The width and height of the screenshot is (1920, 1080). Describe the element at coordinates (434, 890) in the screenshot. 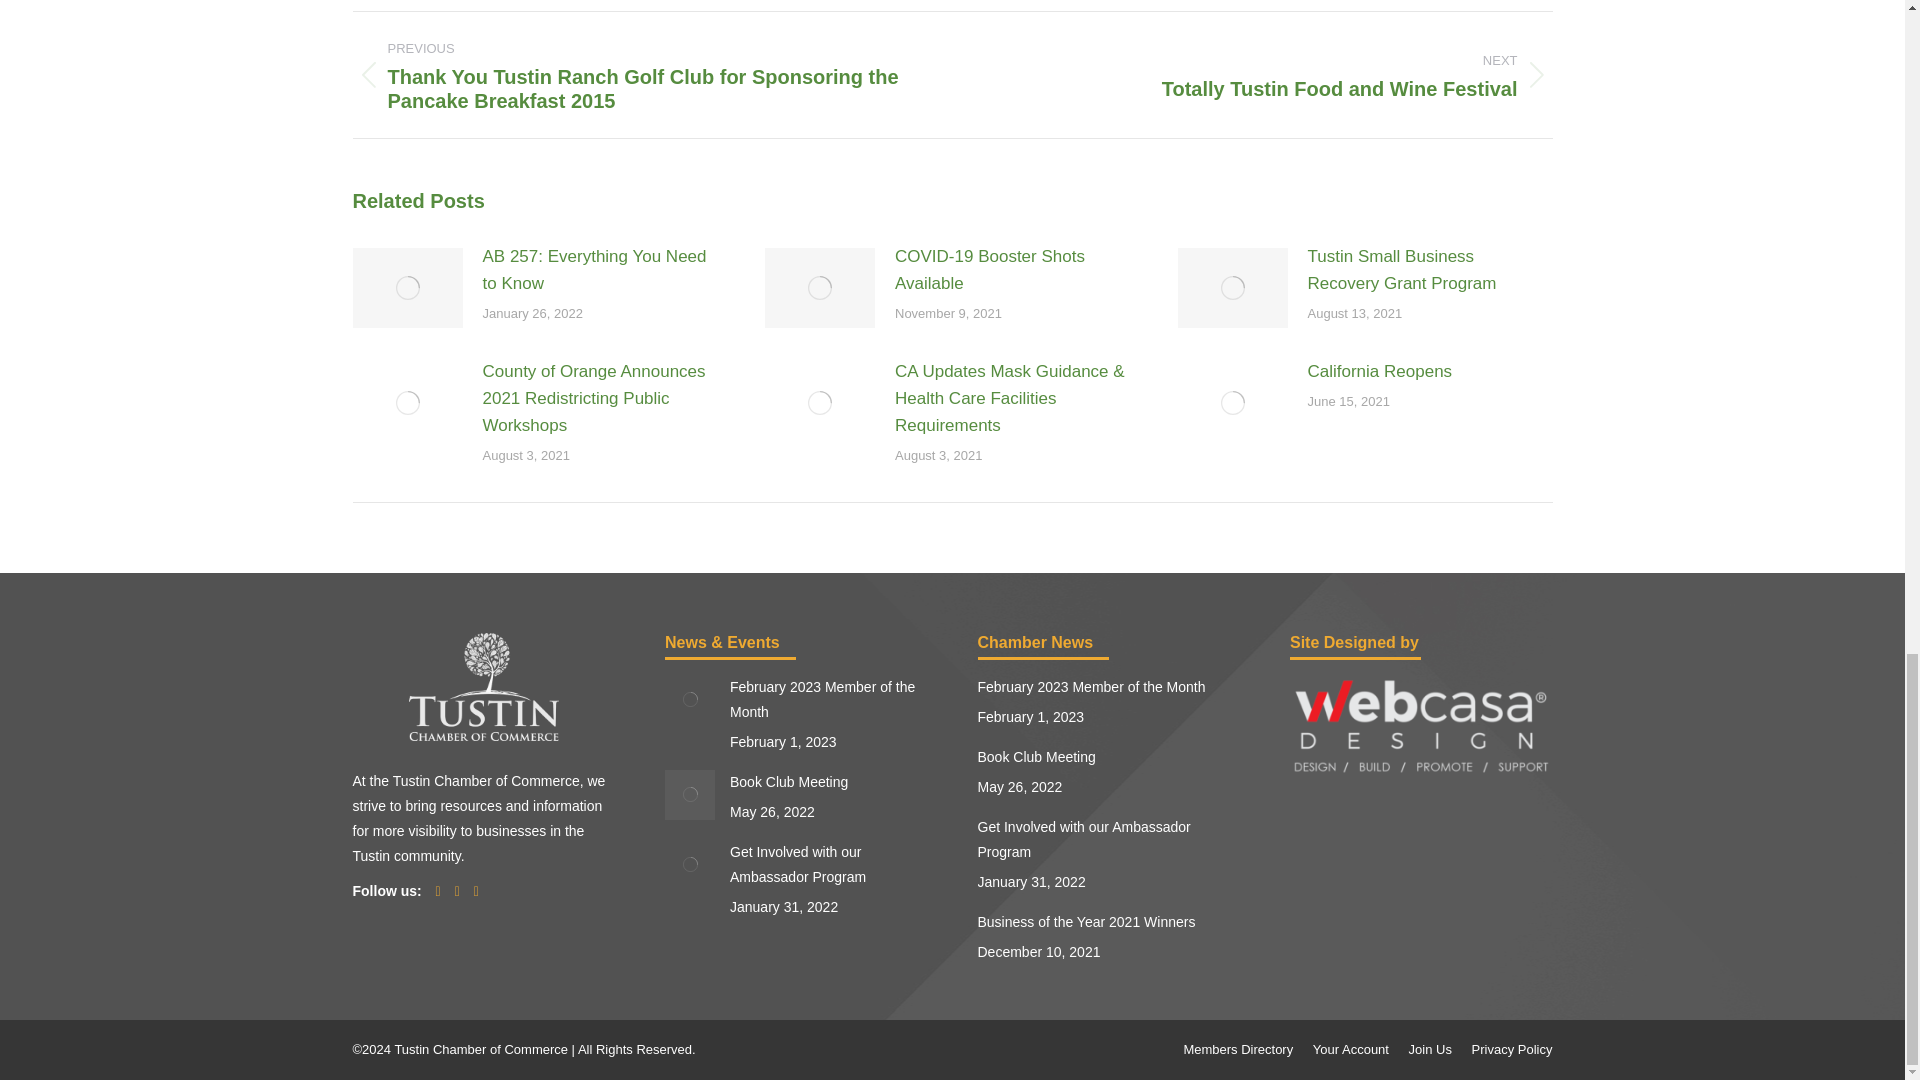

I see `Facebook` at that location.